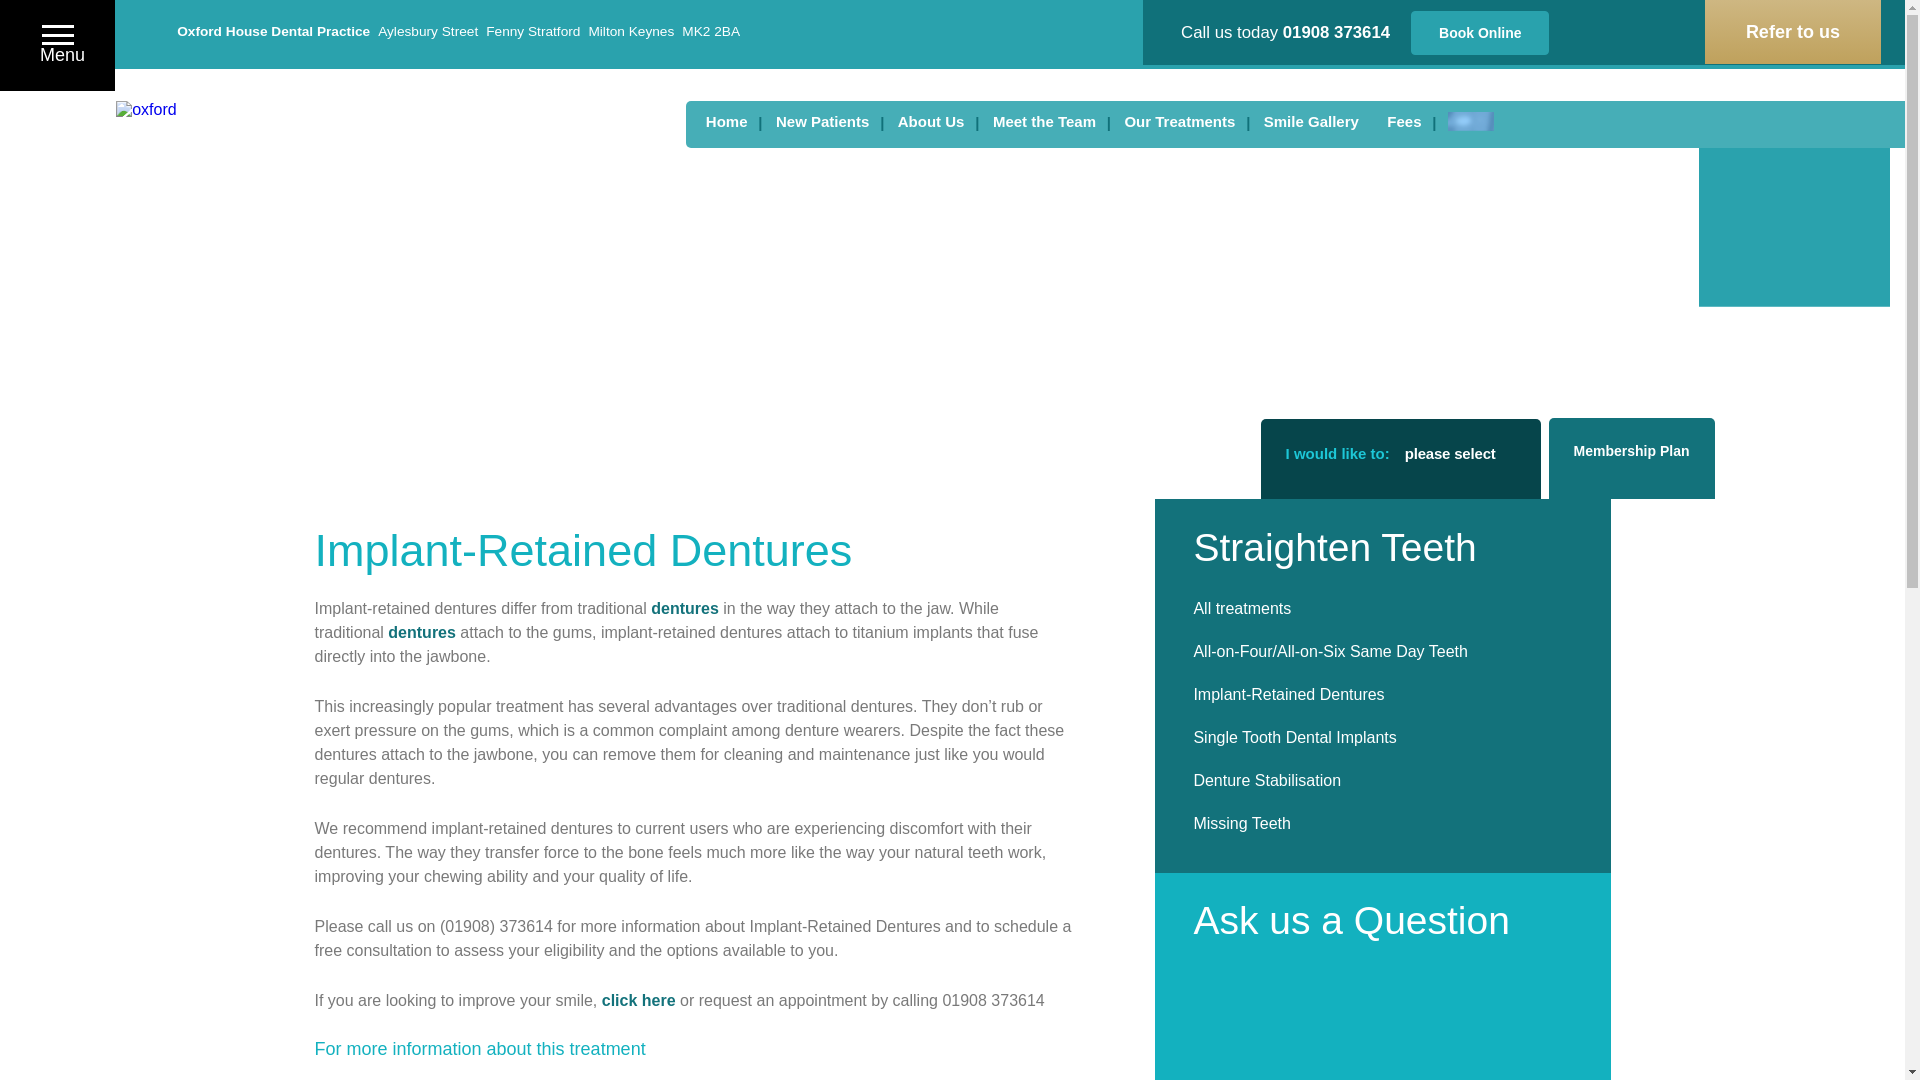 This screenshot has width=1920, height=1080. I want to click on Fees, so click(1403, 121).